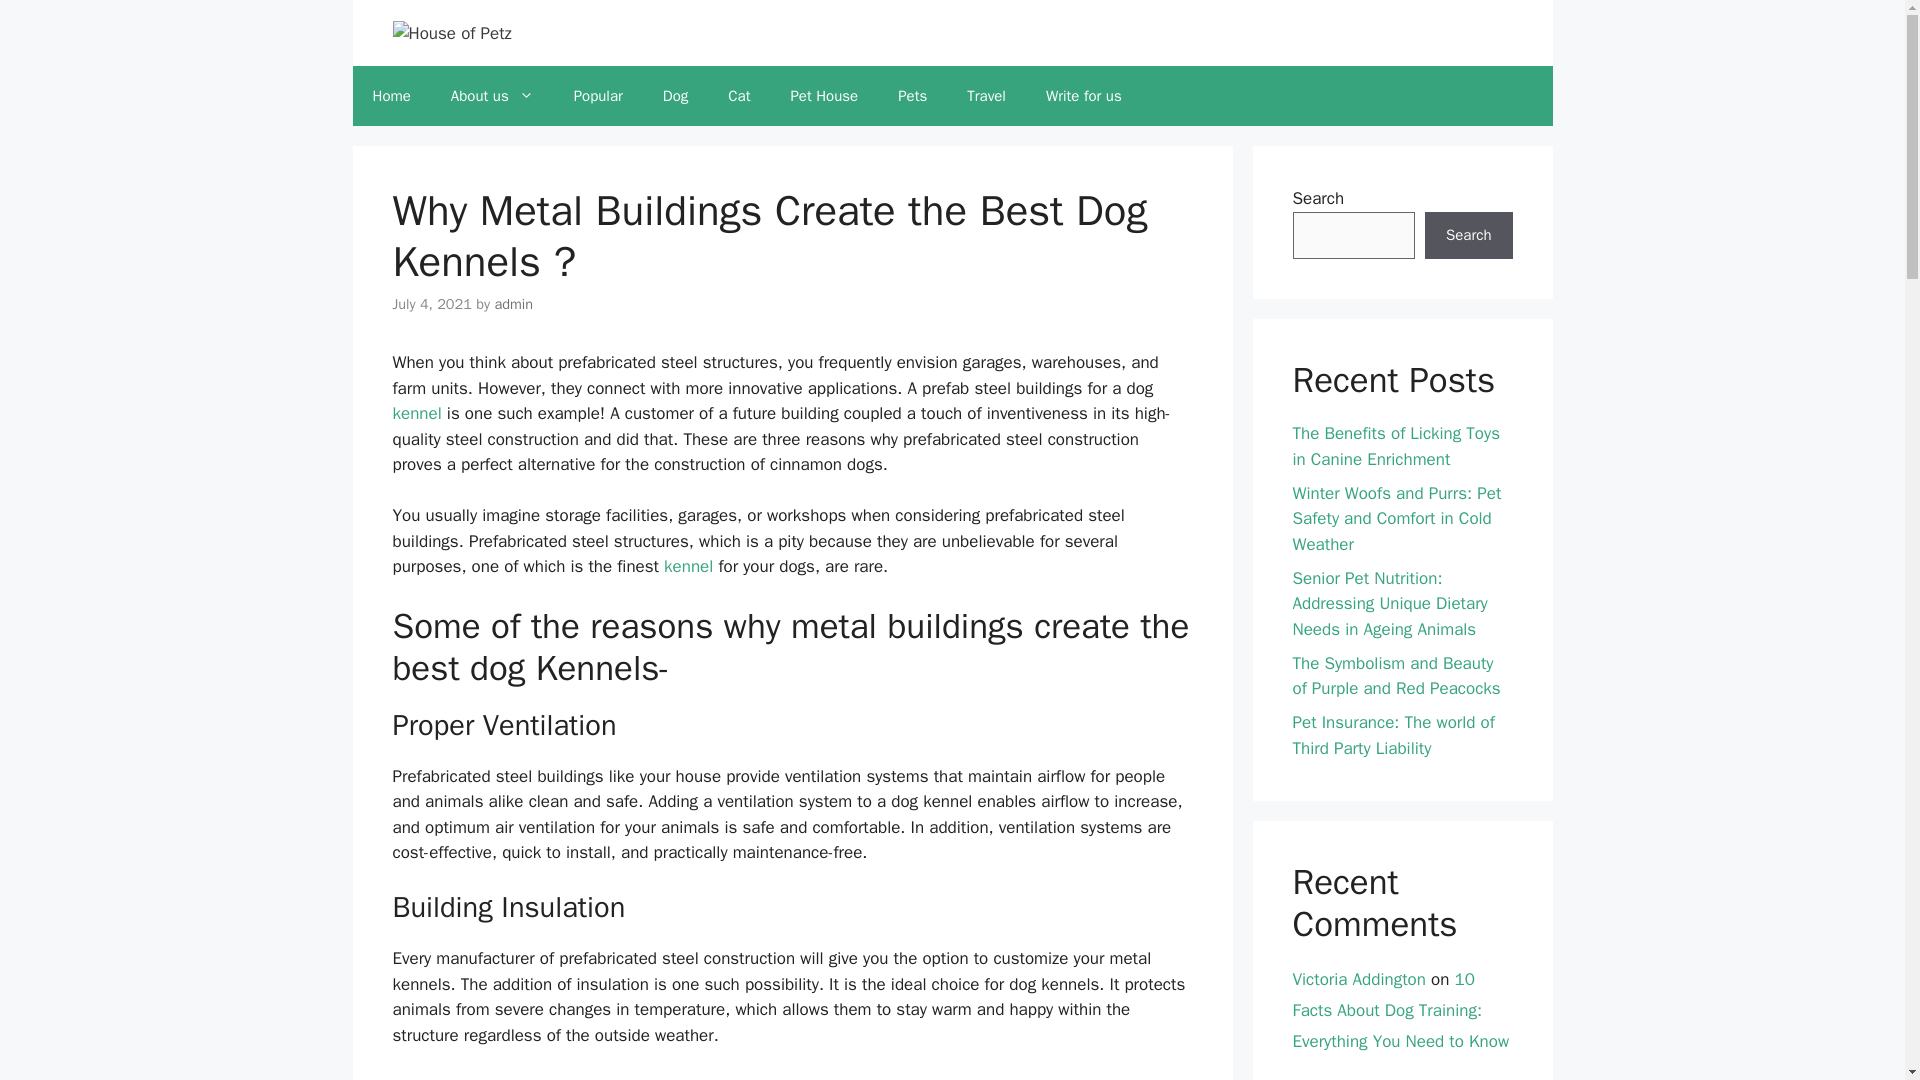 The height and width of the screenshot is (1080, 1920). Describe the element at coordinates (738, 96) in the screenshot. I see `Cat` at that location.